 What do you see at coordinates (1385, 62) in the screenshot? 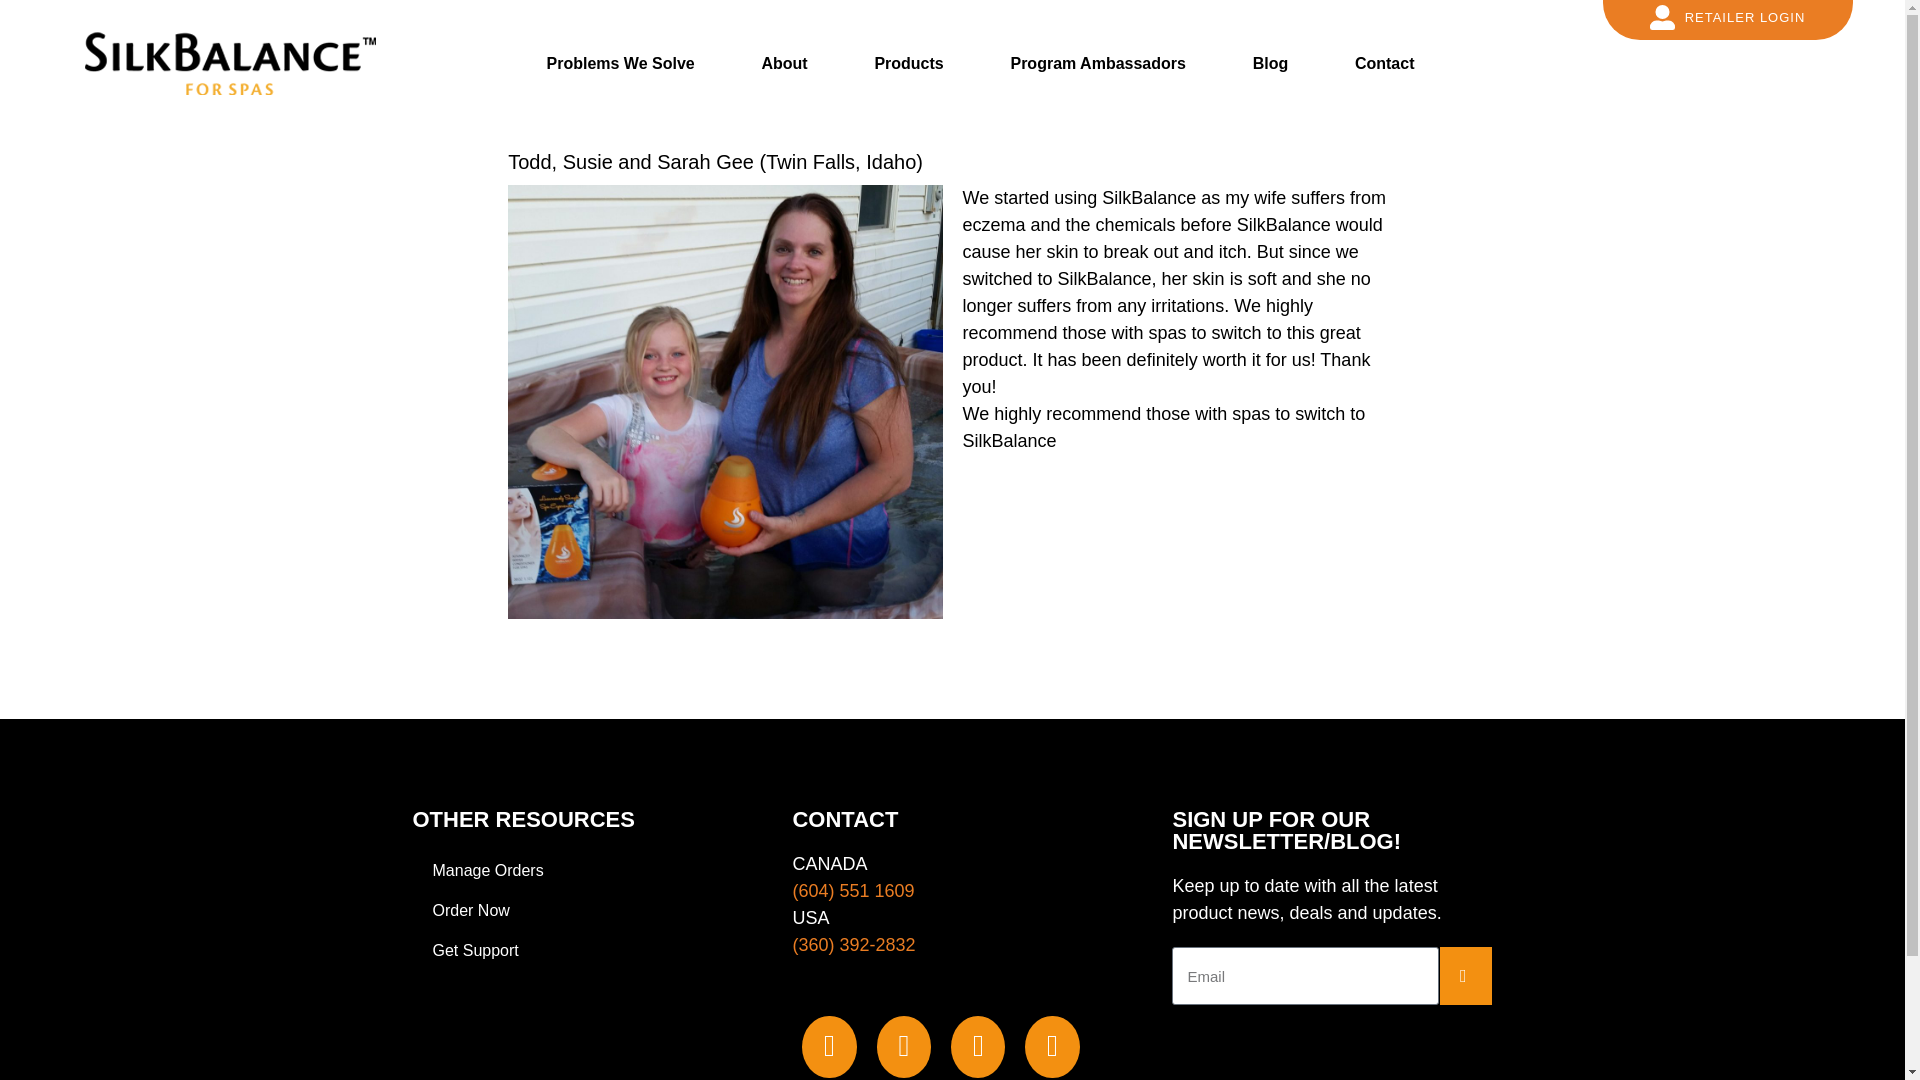
I see `Contact` at bounding box center [1385, 62].